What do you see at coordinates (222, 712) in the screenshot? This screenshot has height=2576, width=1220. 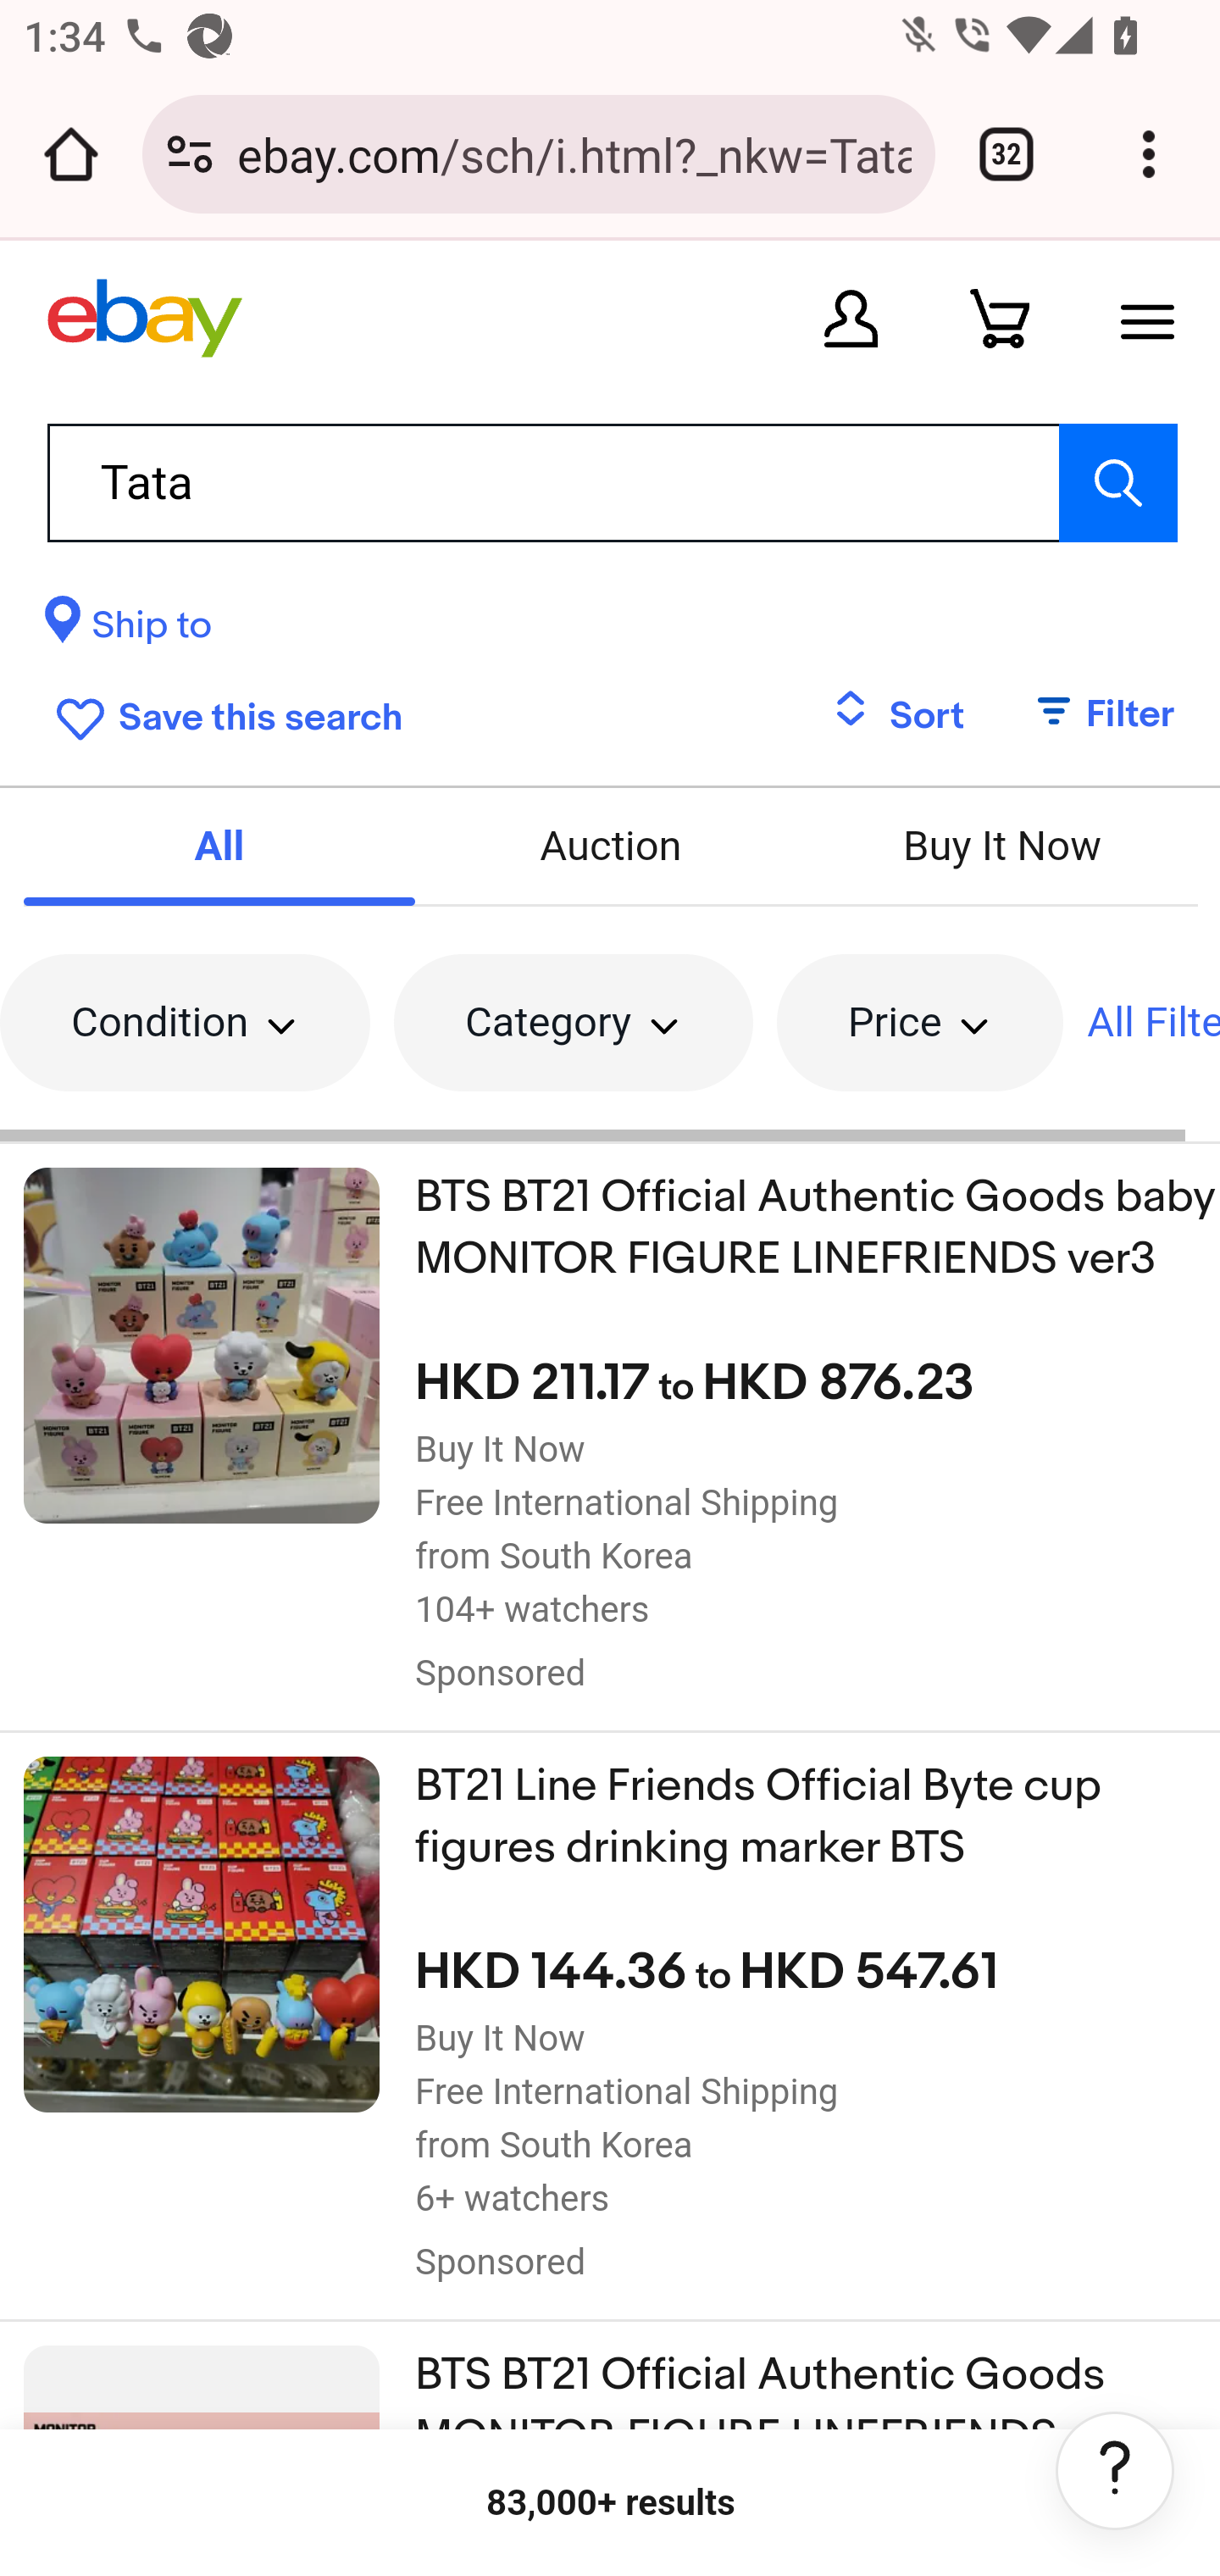 I see `Save this search Tata search` at bounding box center [222, 712].